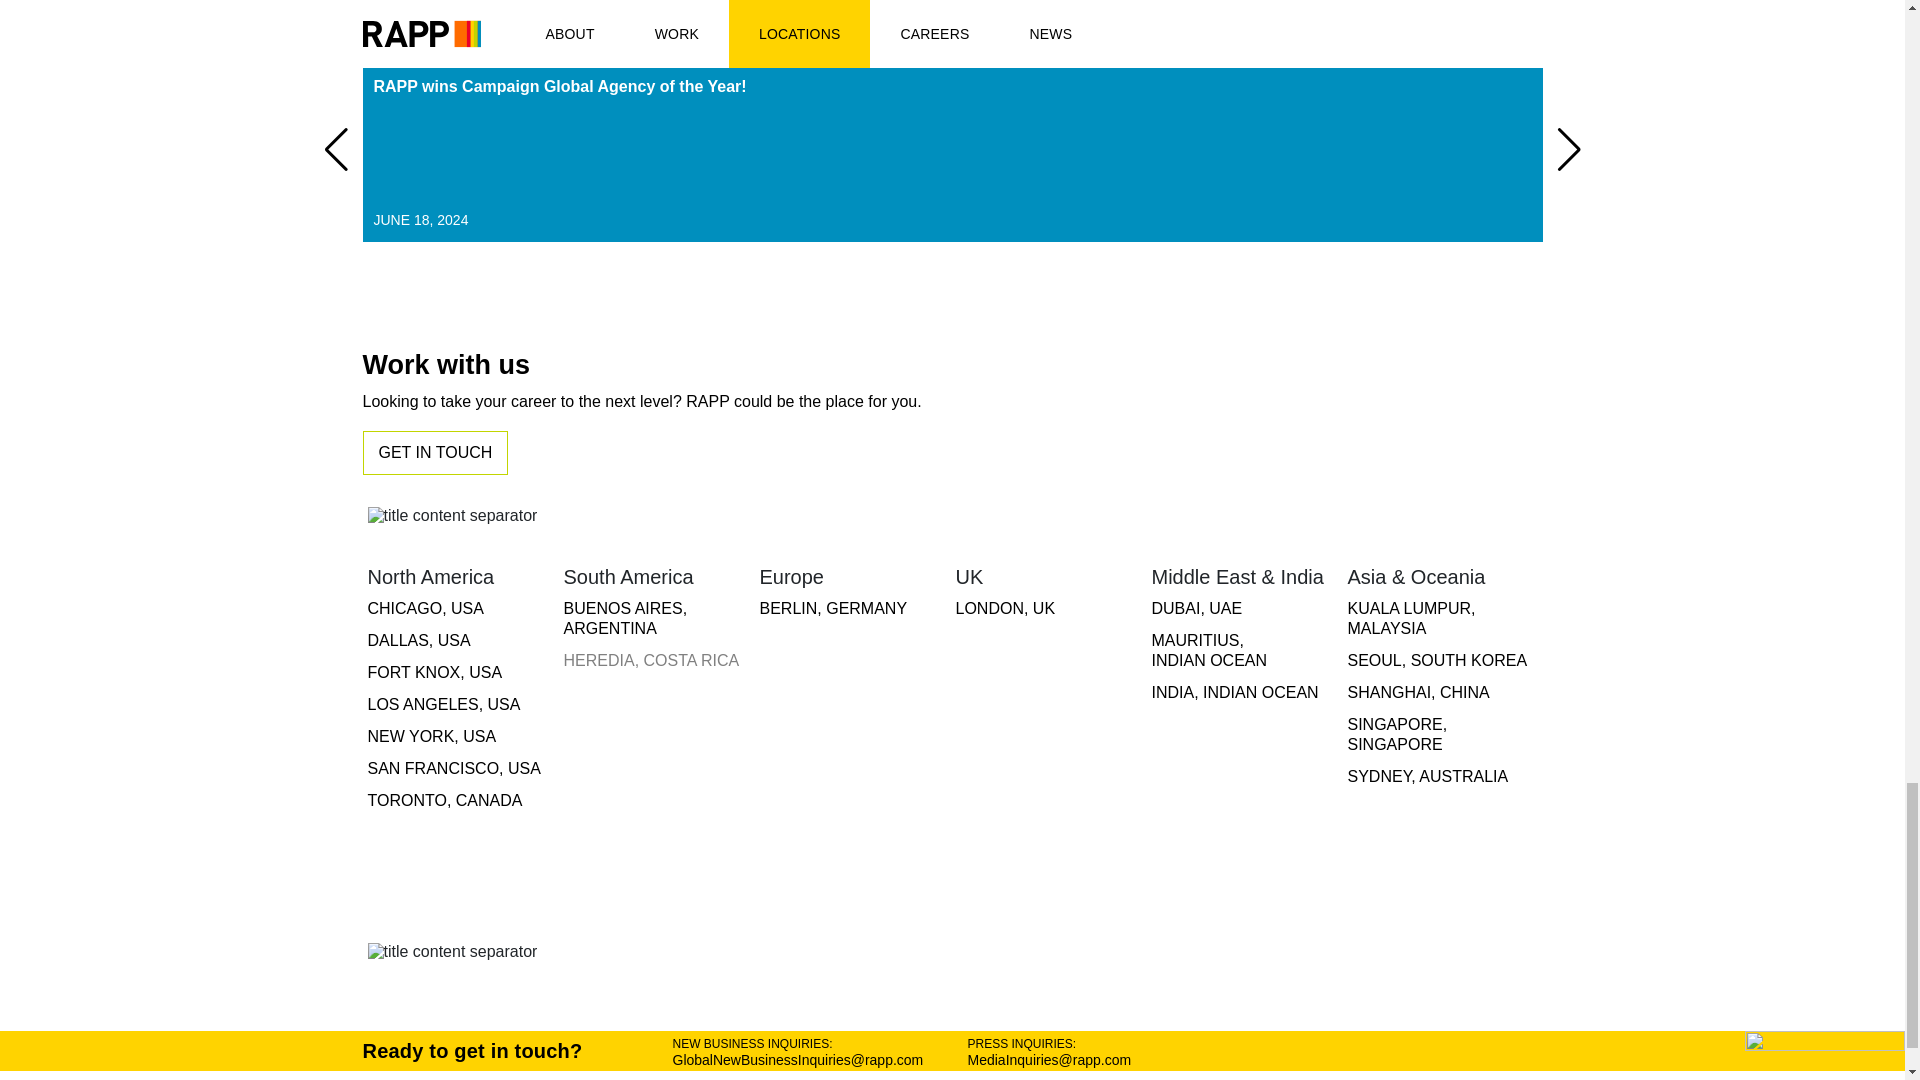  What do you see at coordinates (1440, 740) in the screenshot?
I see `SINGAPORE, SINGAPORE` at bounding box center [1440, 740].